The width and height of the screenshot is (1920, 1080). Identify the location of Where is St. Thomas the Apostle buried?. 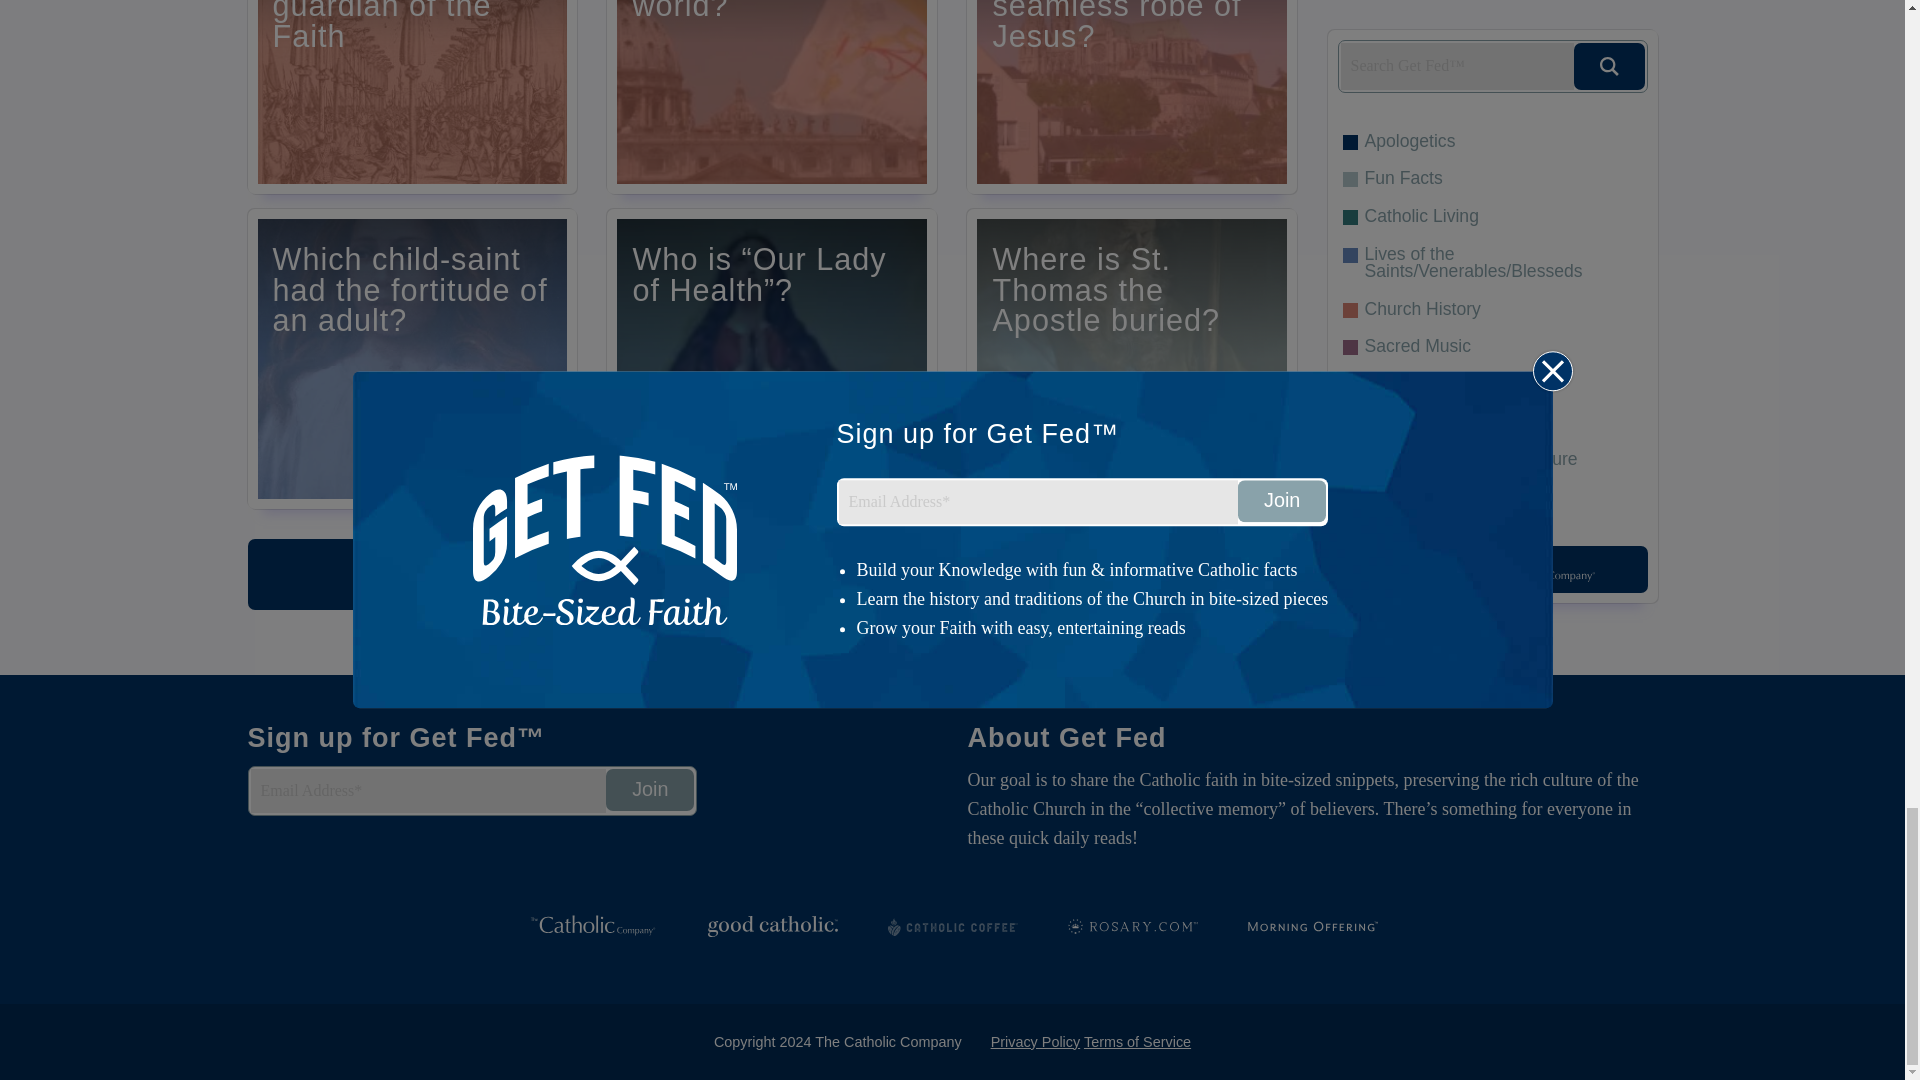
(1132, 358).